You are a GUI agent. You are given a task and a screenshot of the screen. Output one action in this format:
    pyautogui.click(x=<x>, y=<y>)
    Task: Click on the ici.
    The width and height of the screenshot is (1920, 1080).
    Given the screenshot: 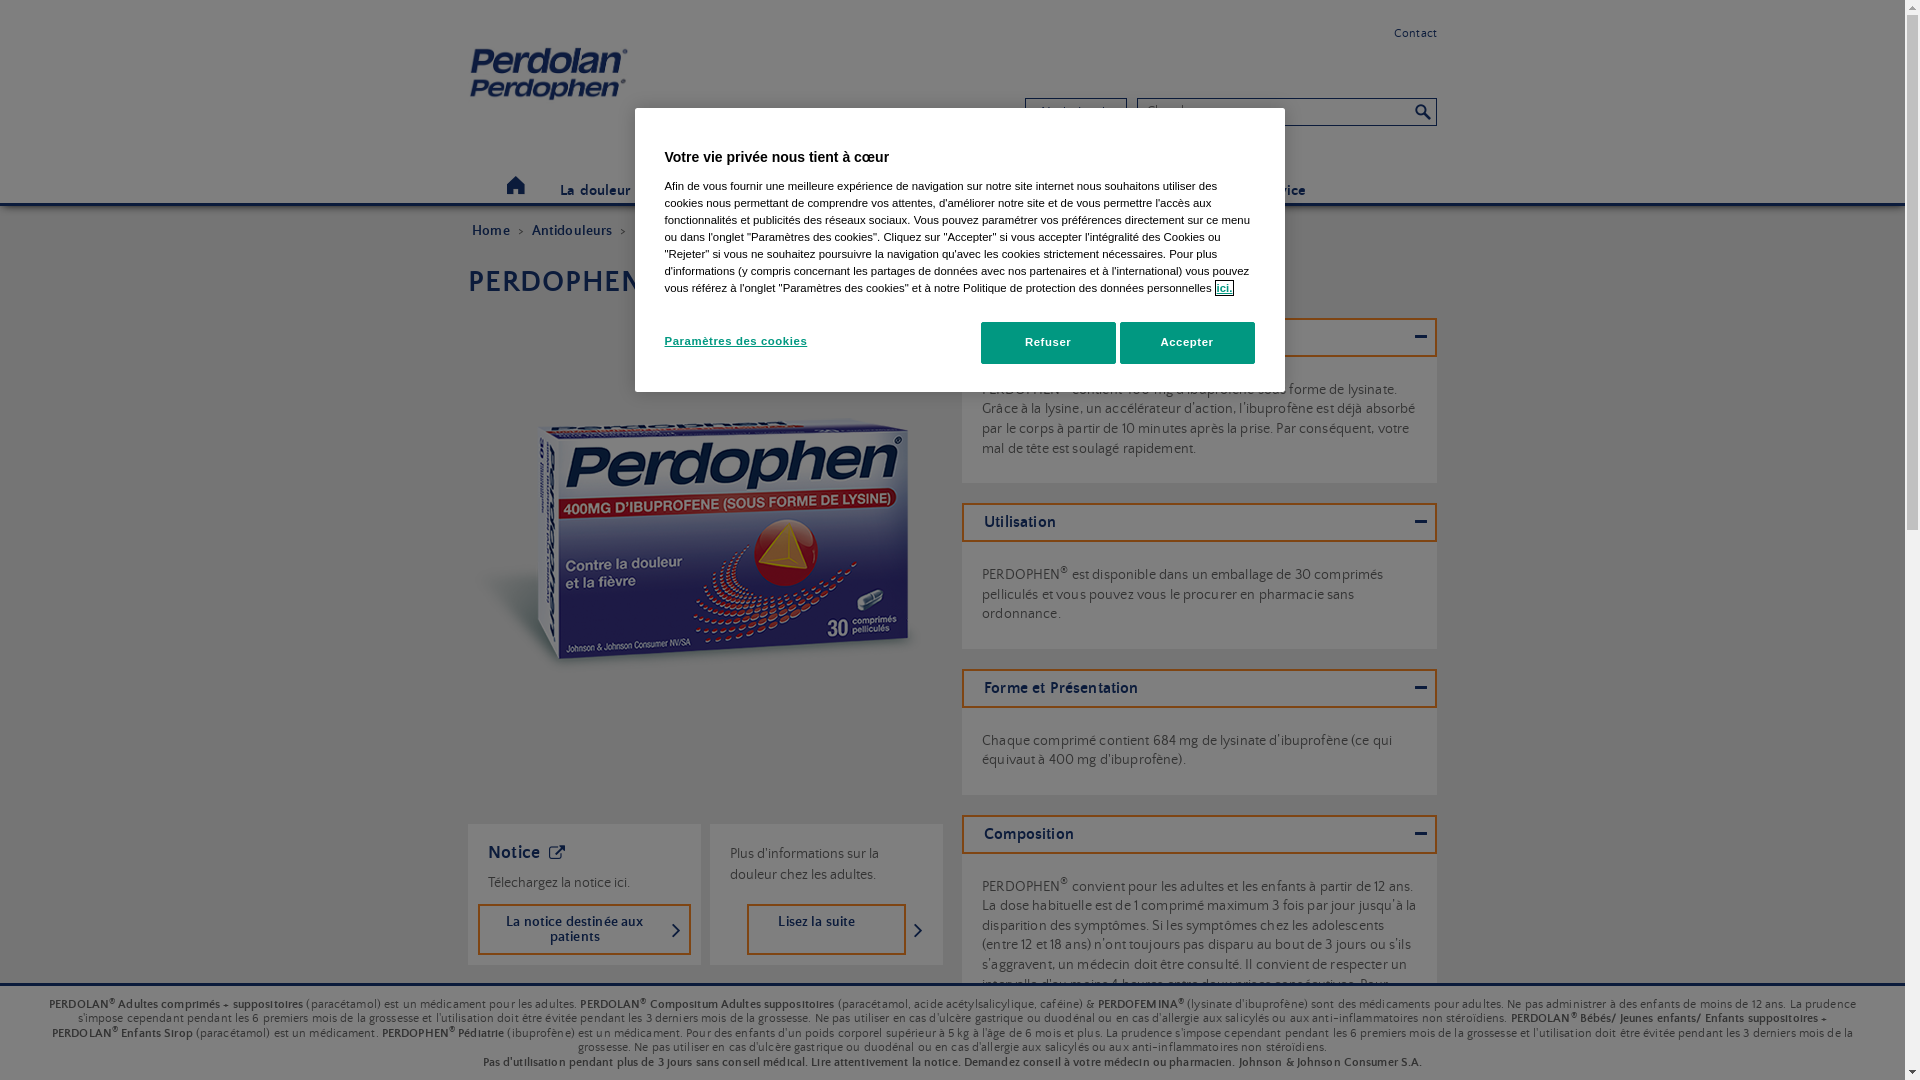 What is the action you would take?
    pyautogui.click(x=1225, y=288)
    